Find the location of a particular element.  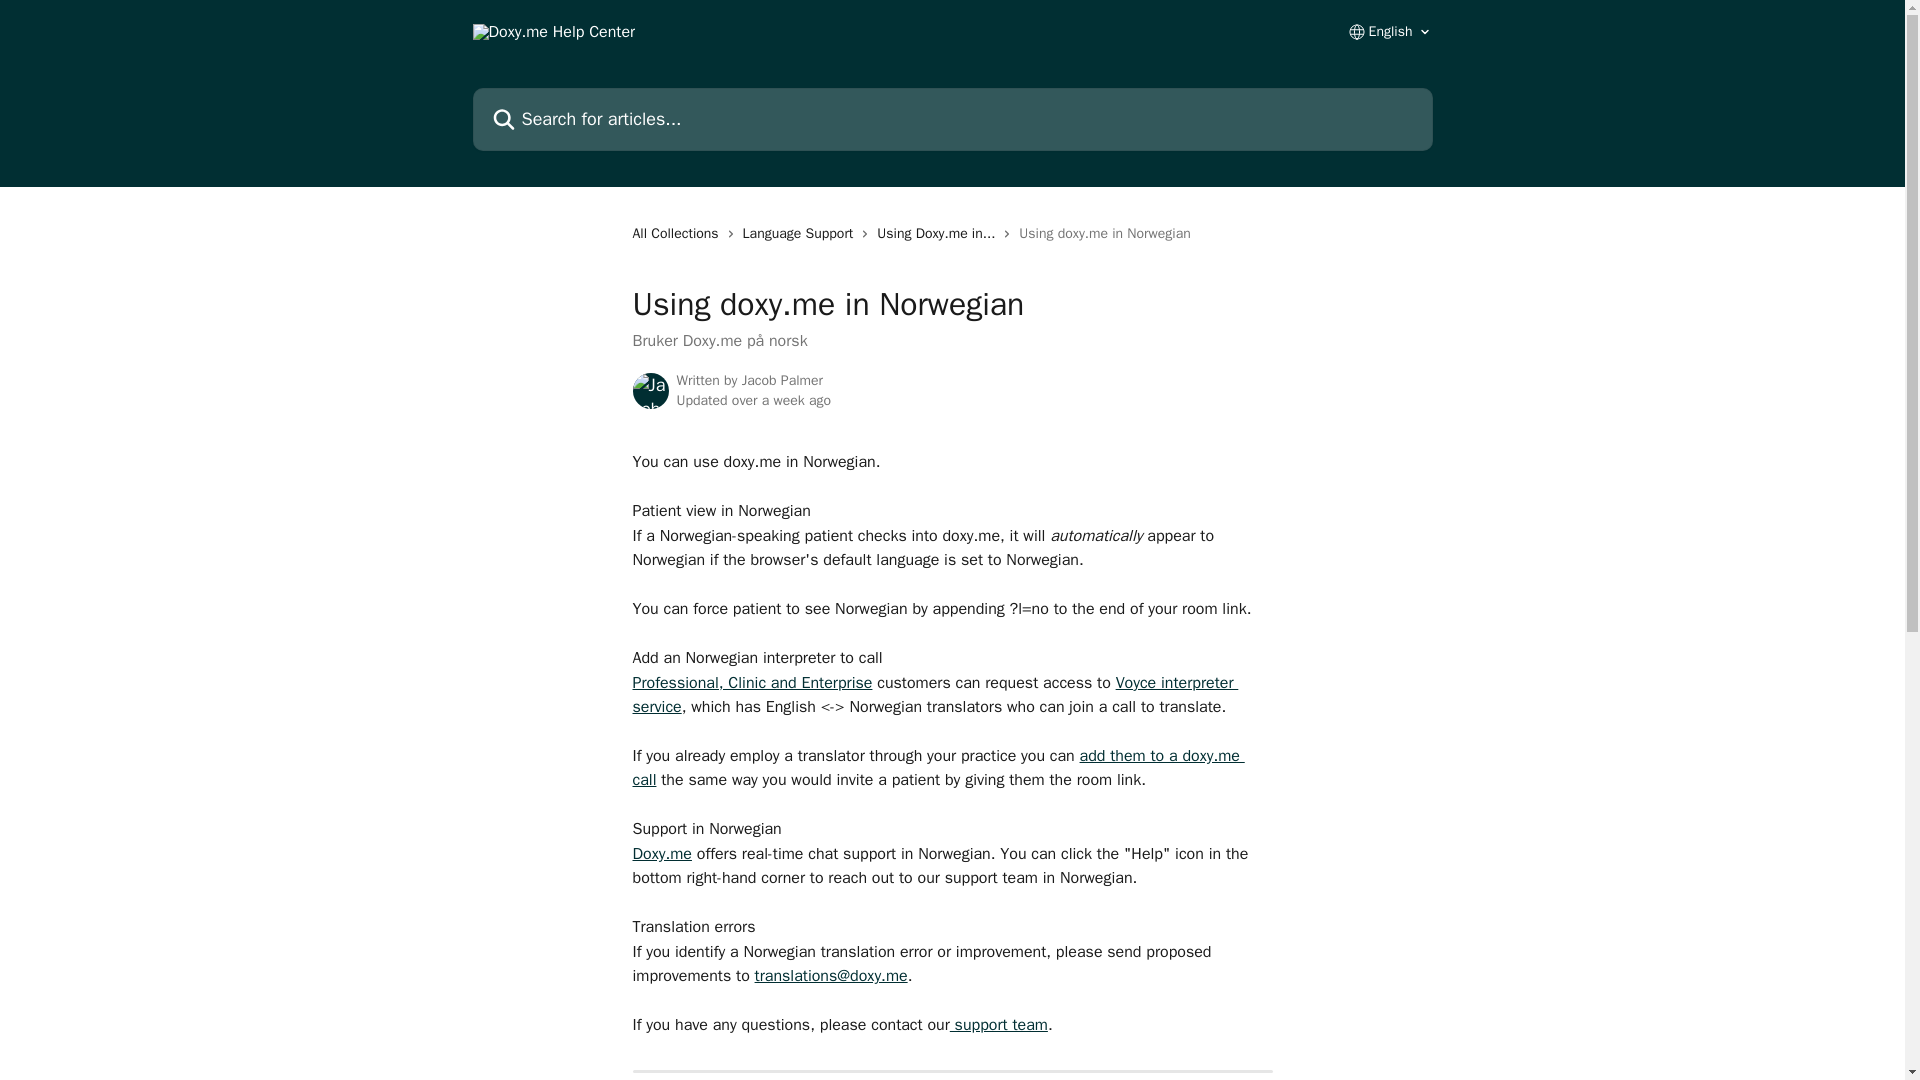

support team is located at coordinates (999, 1024).